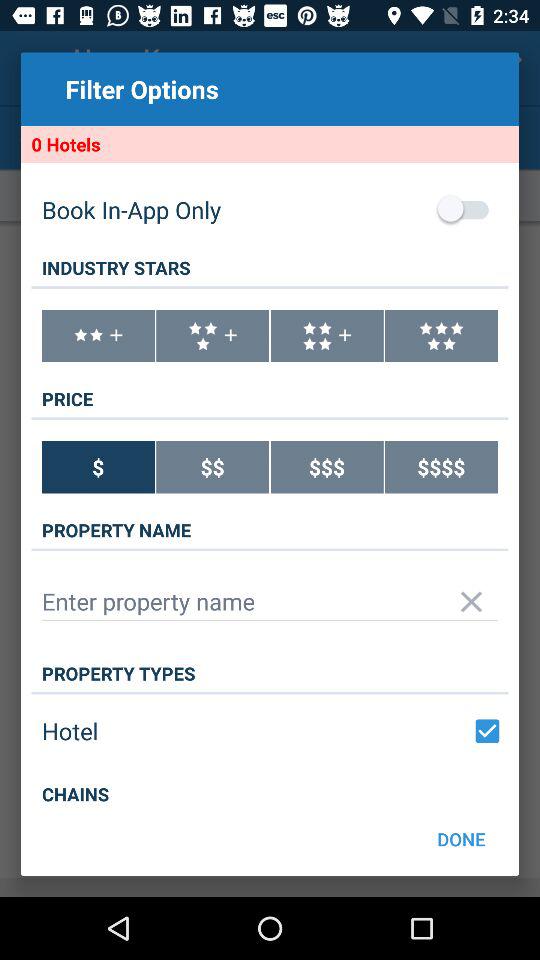  I want to click on select 4 stars, so click(326, 336).